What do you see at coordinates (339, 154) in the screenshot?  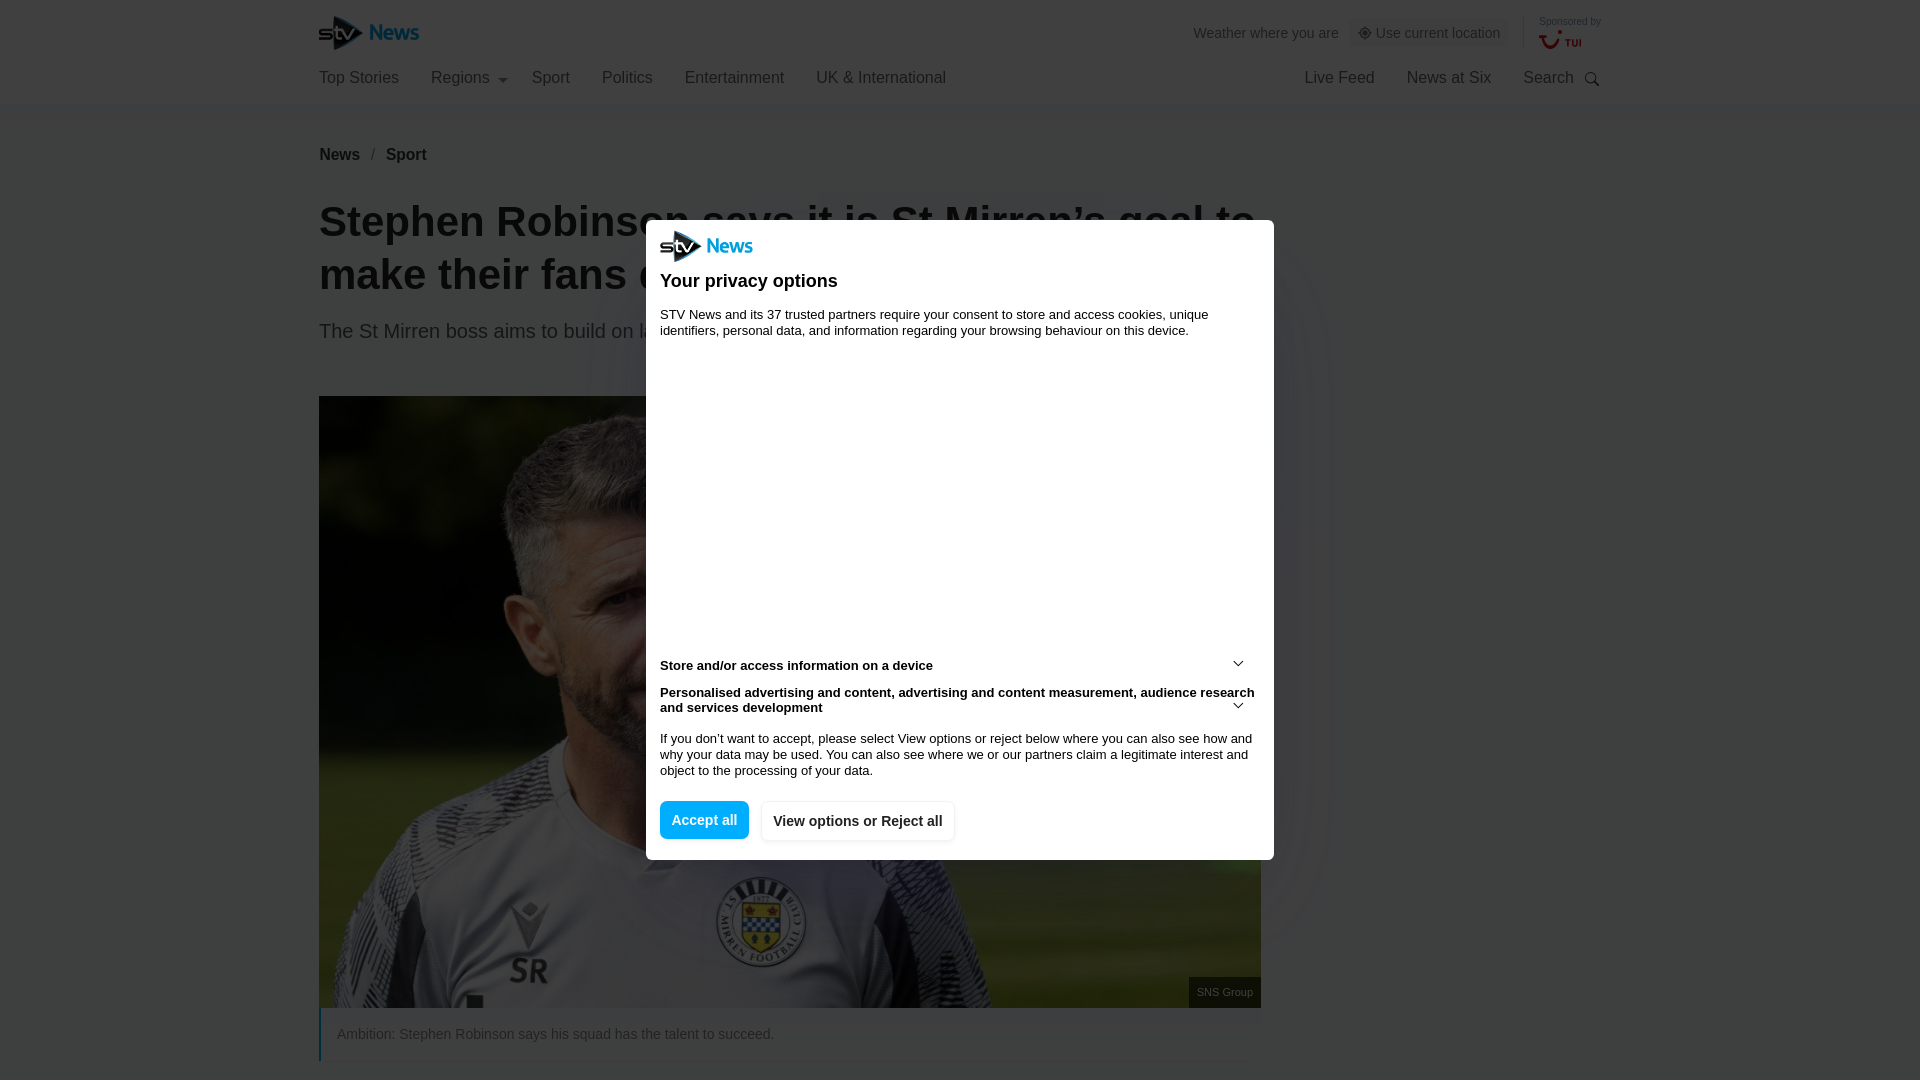 I see `News` at bounding box center [339, 154].